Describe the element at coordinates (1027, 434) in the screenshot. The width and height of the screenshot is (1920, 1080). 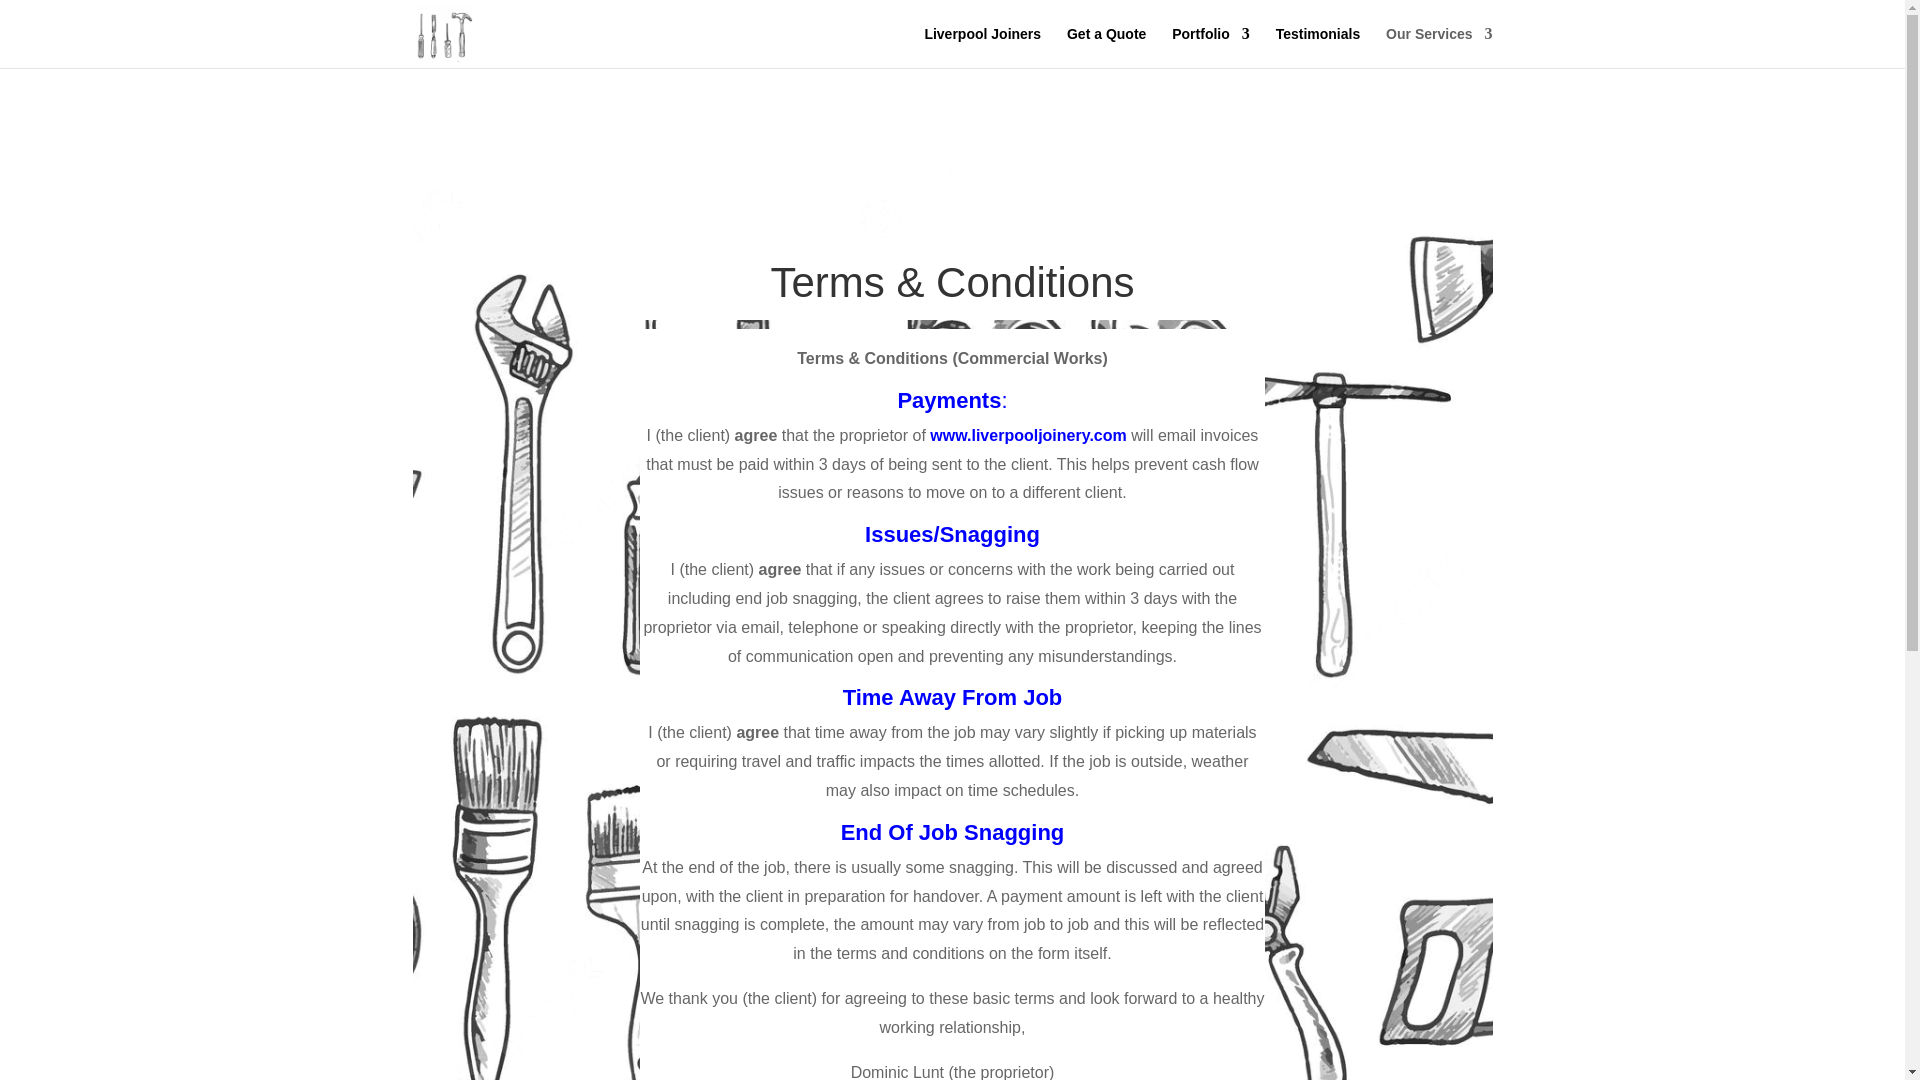
I see `www.liverpooljoinery.com` at that location.